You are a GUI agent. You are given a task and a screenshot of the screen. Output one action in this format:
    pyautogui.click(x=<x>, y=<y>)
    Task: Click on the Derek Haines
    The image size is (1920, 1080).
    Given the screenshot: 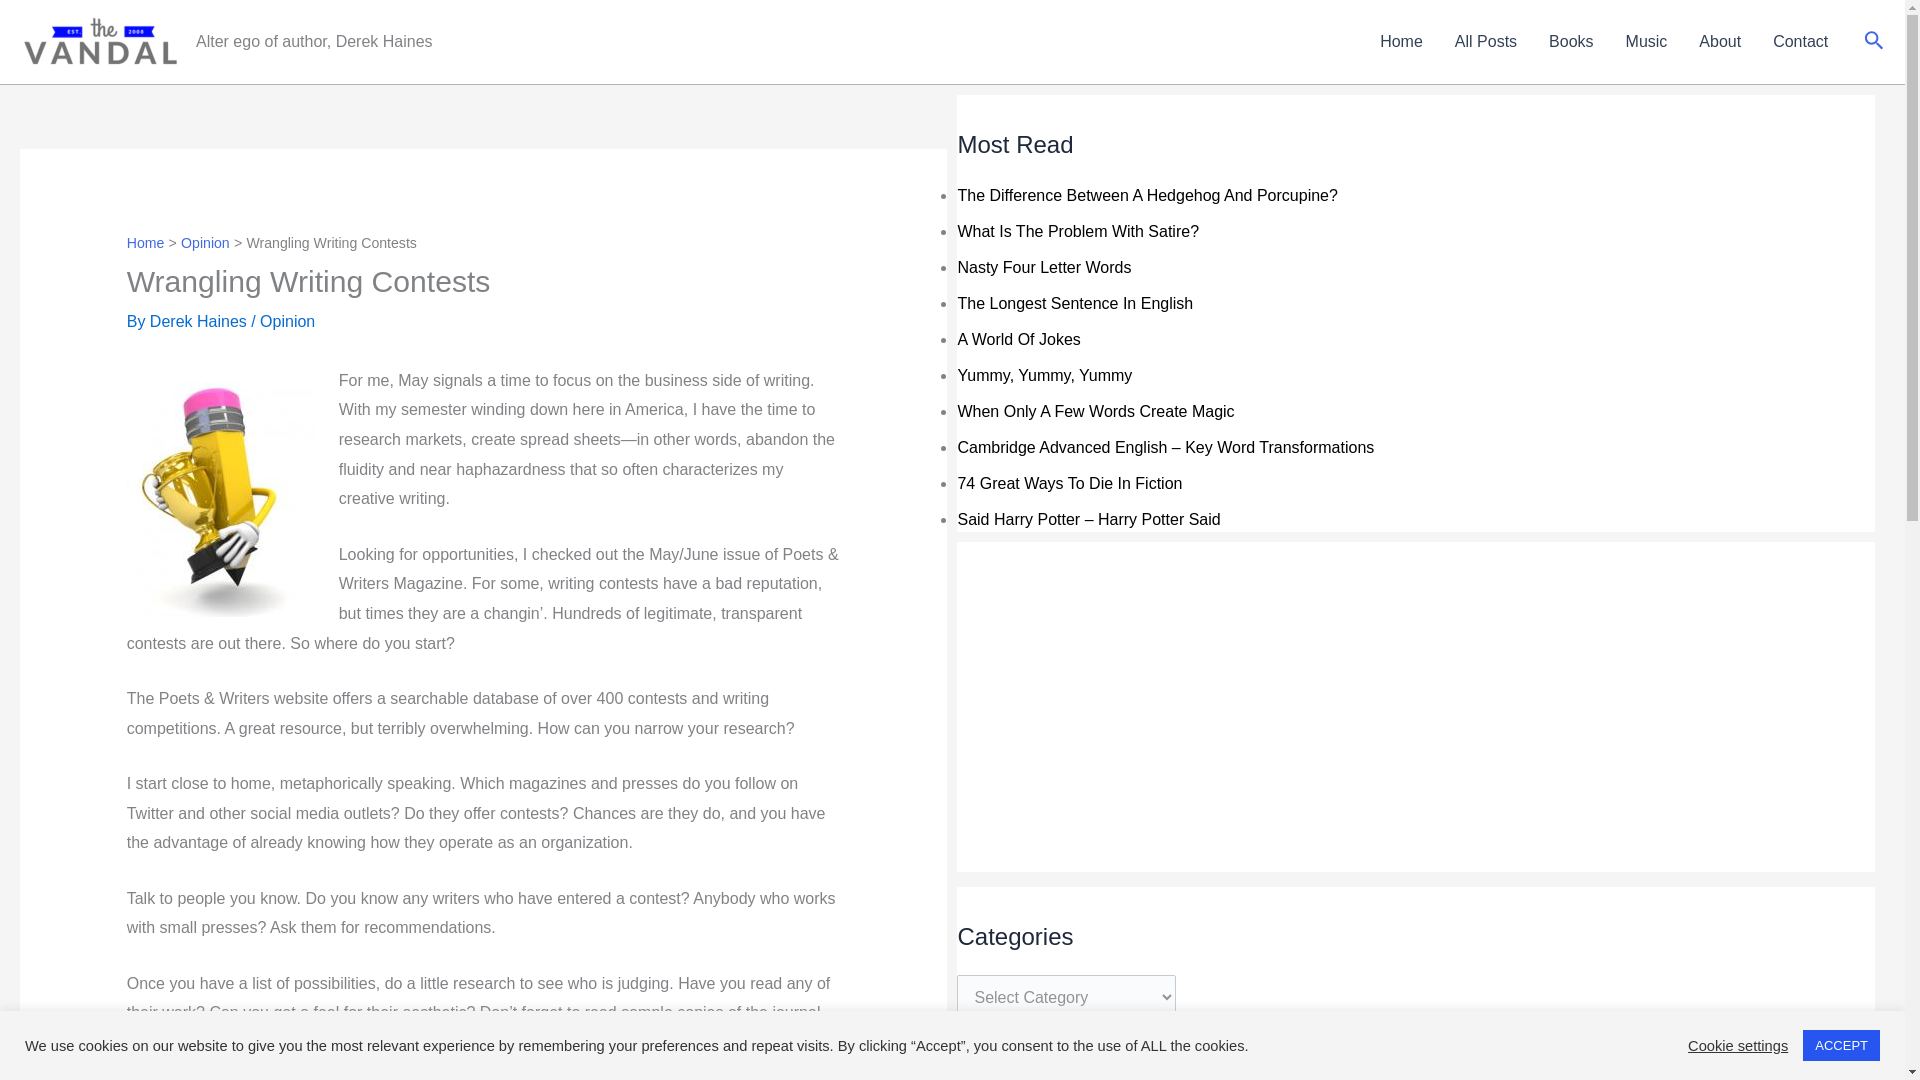 What is the action you would take?
    pyautogui.click(x=200, y=322)
    